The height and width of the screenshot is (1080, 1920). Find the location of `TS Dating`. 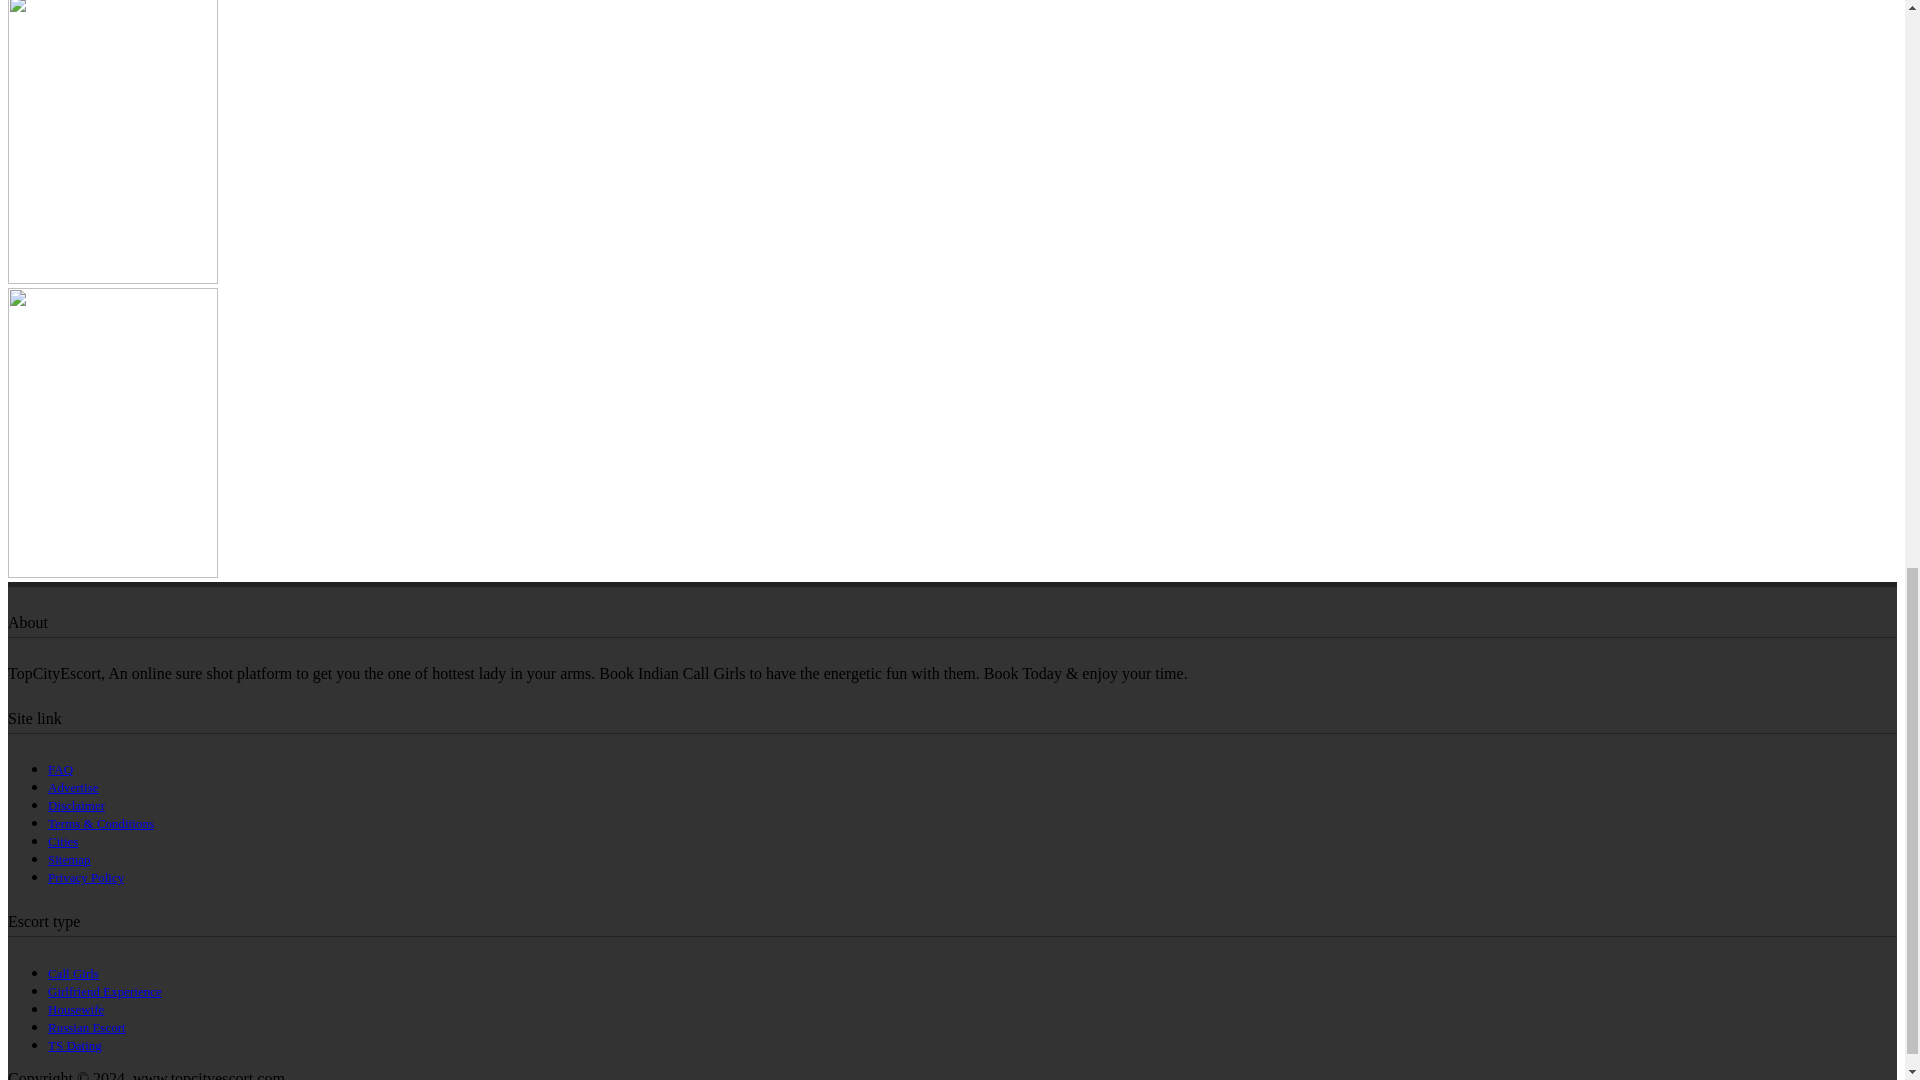

TS Dating is located at coordinates (74, 1045).